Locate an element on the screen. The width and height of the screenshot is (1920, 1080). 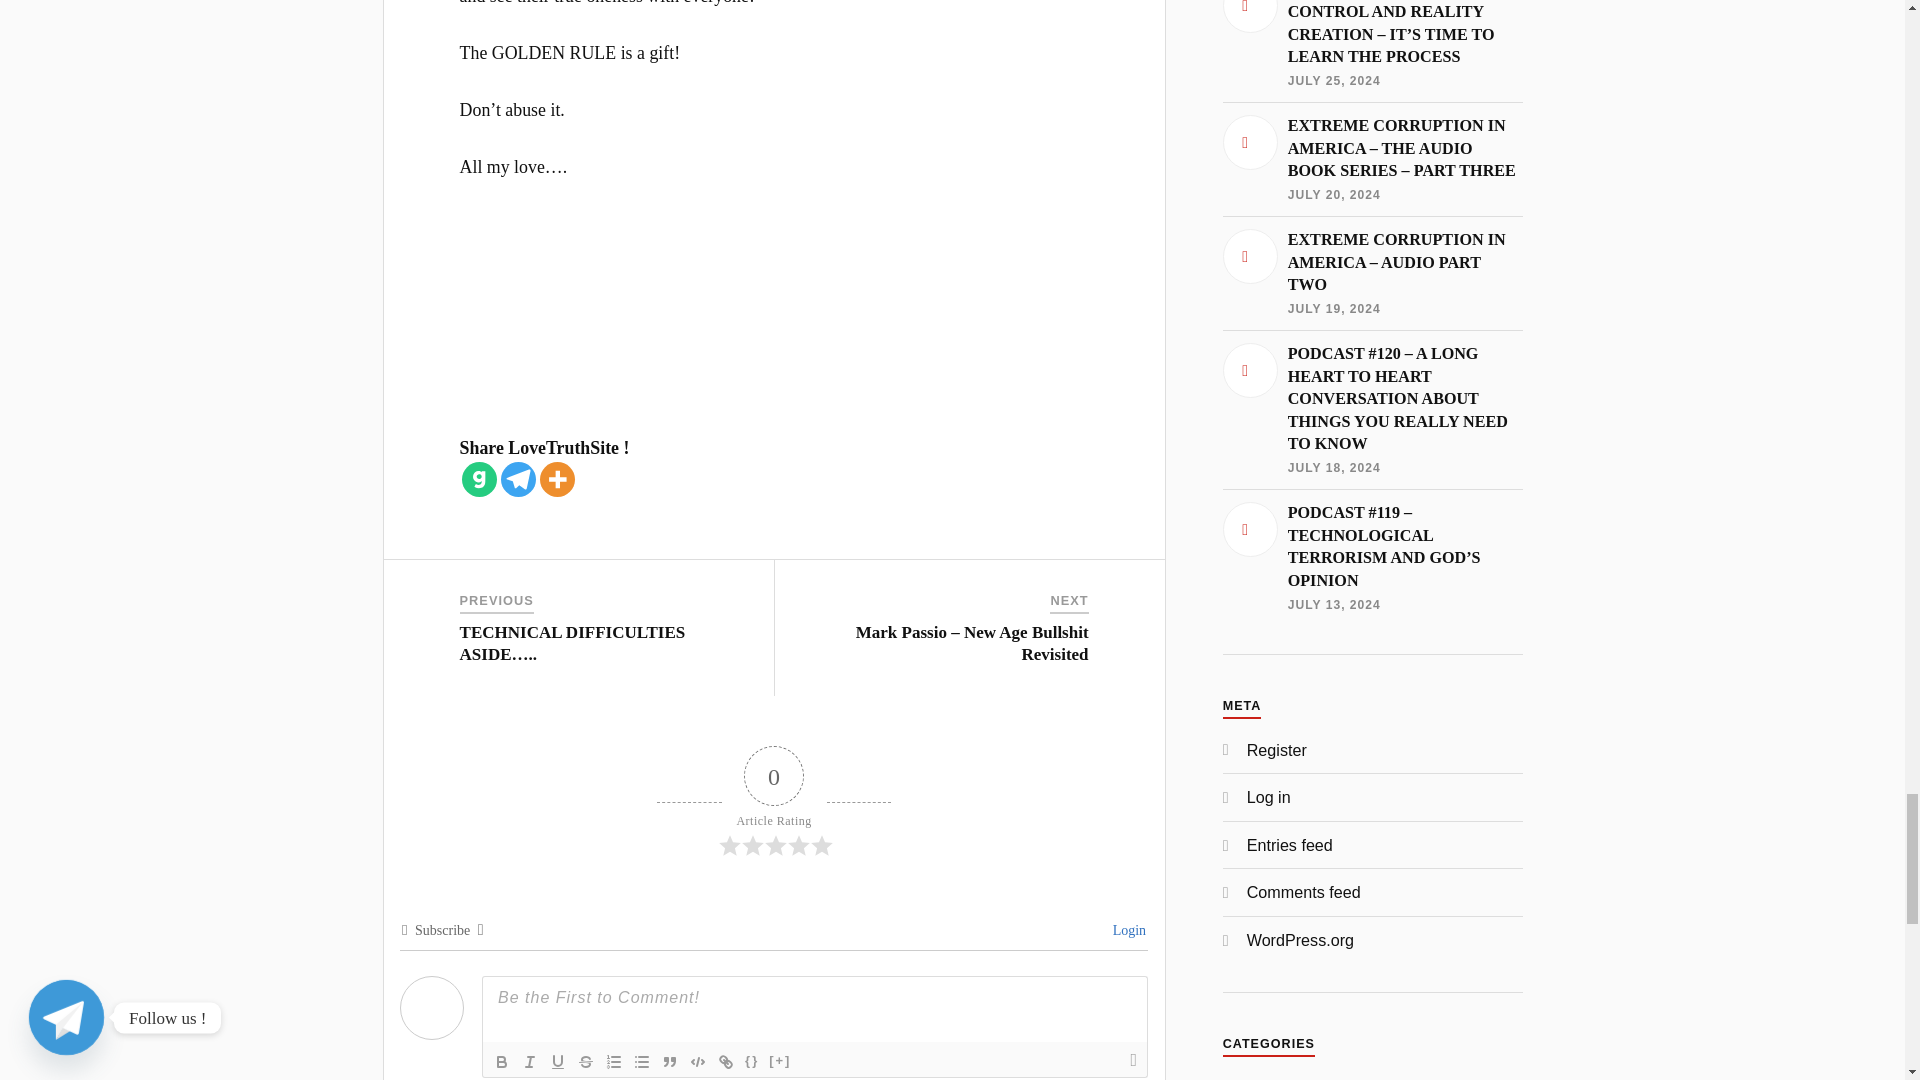
Underline is located at coordinates (558, 1061).